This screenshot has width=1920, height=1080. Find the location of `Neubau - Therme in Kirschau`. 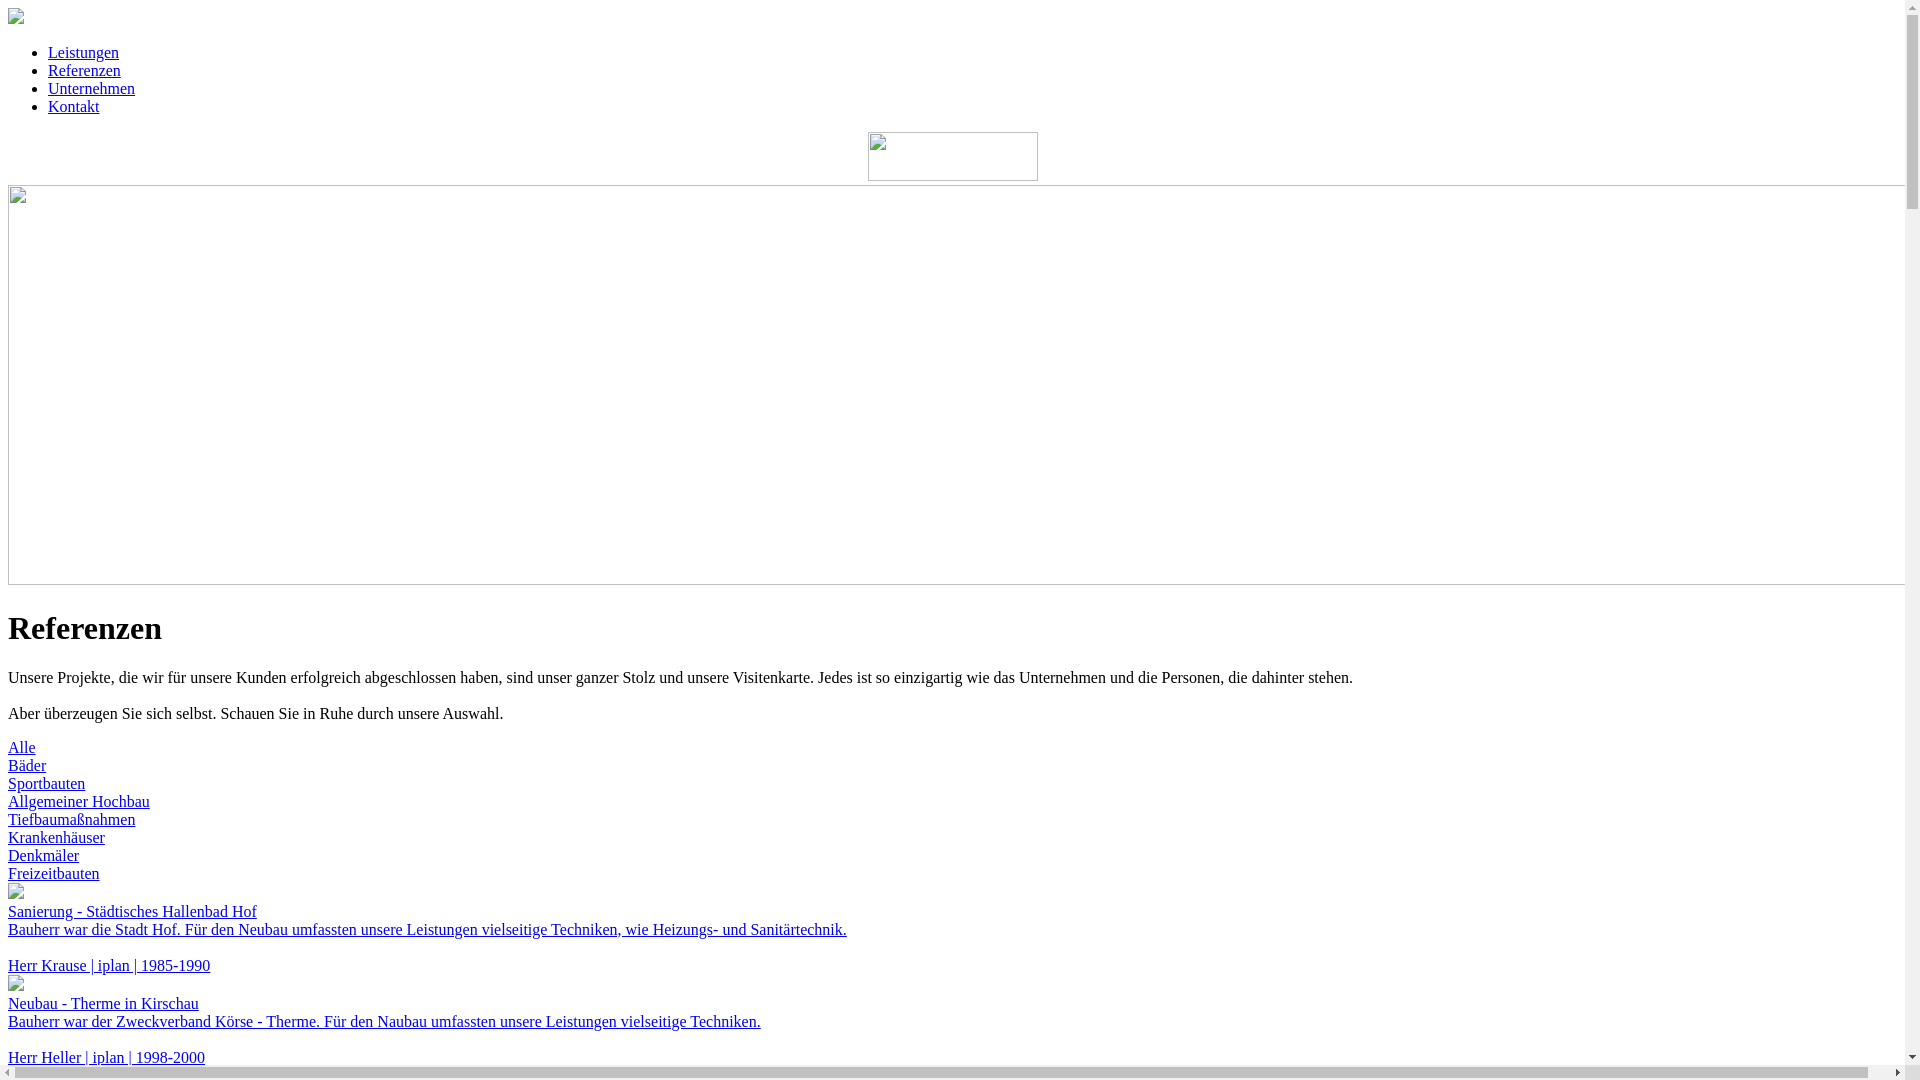

Neubau - Therme in Kirschau is located at coordinates (104, 1004).